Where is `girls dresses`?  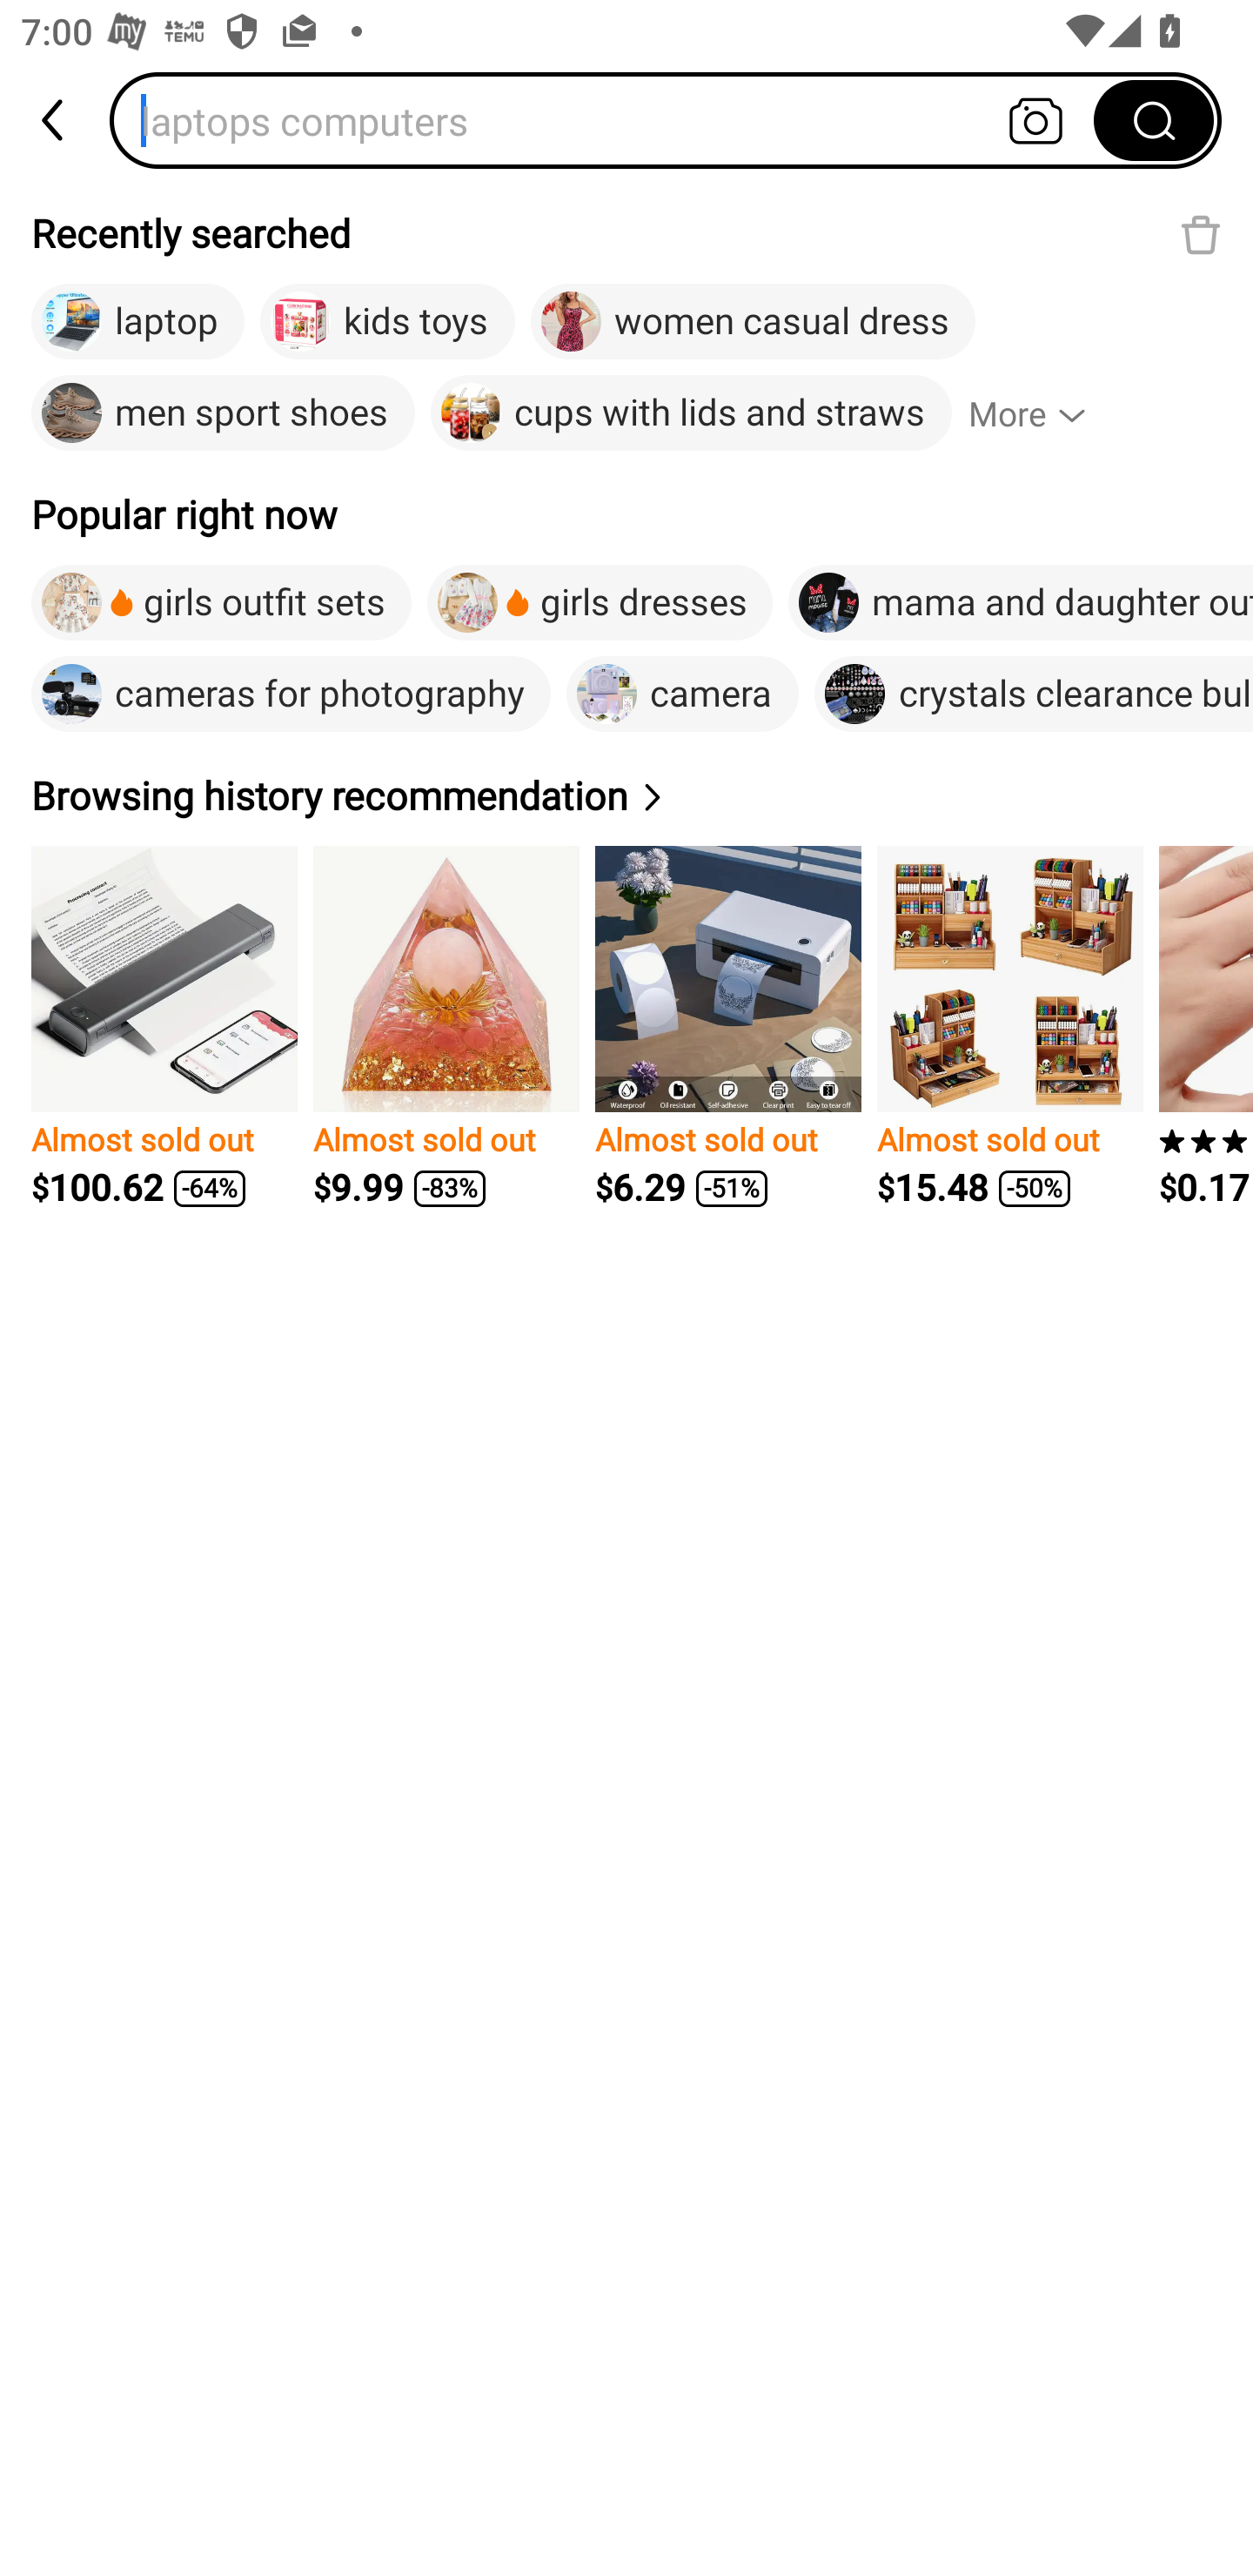
girls dresses is located at coordinates (600, 602).